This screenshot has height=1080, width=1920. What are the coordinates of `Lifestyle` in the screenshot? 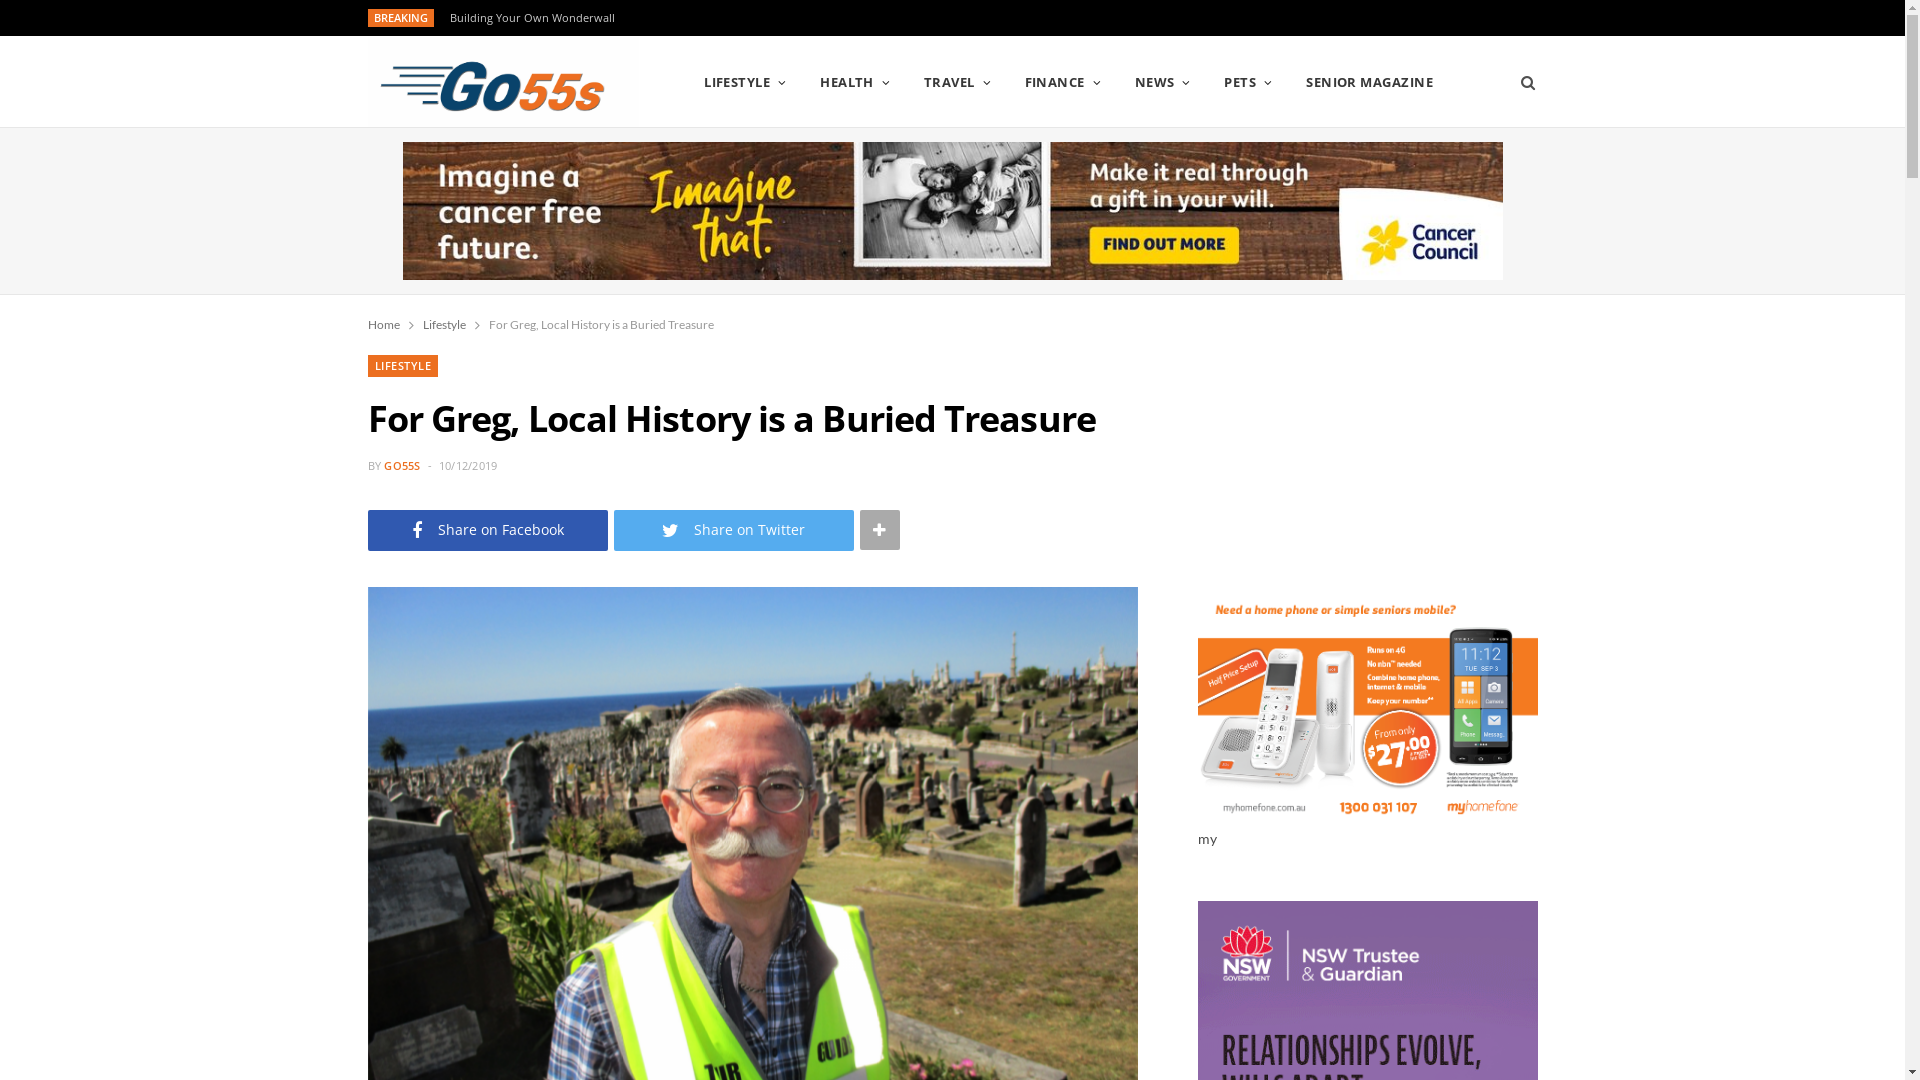 It's located at (444, 325).